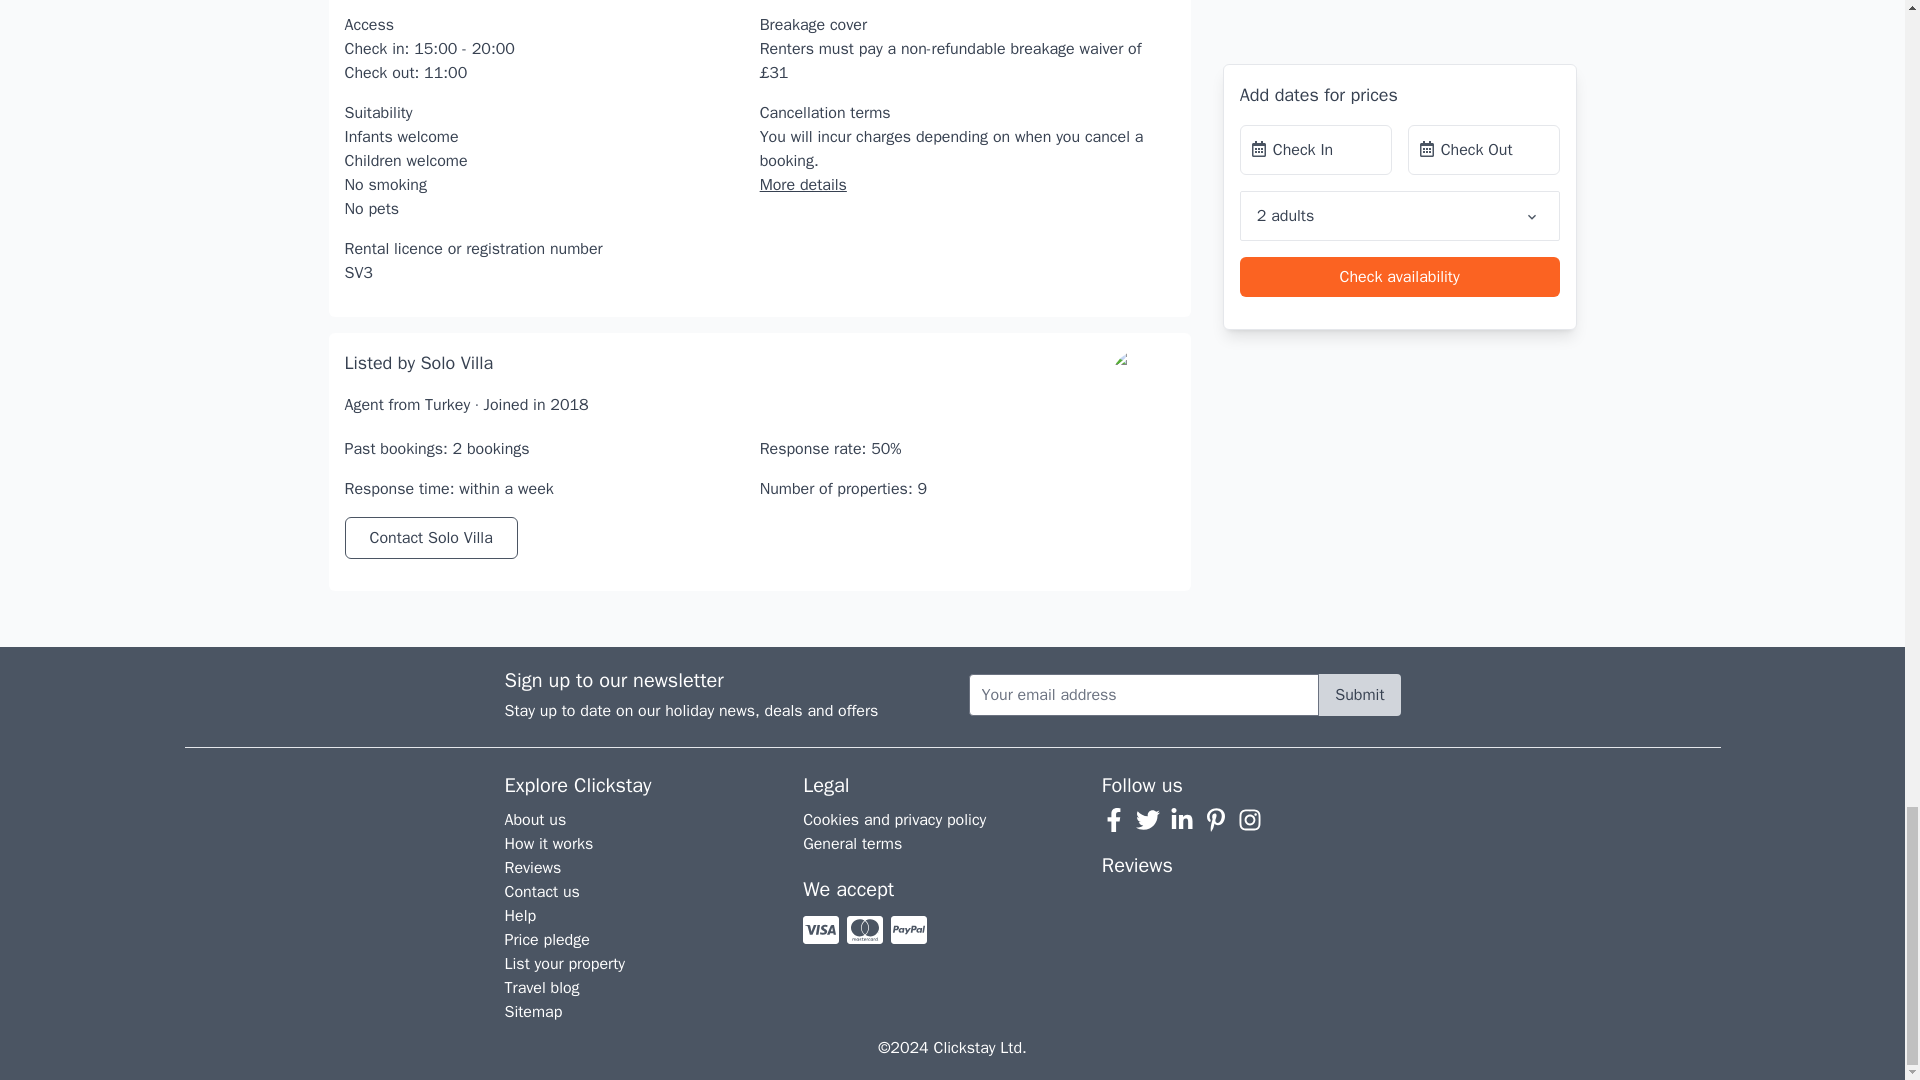 The width and height of the screenshot is (1920, 1080). Describe the element at coordinates (803, 184) in the screenshot. I see `More details` at that location.